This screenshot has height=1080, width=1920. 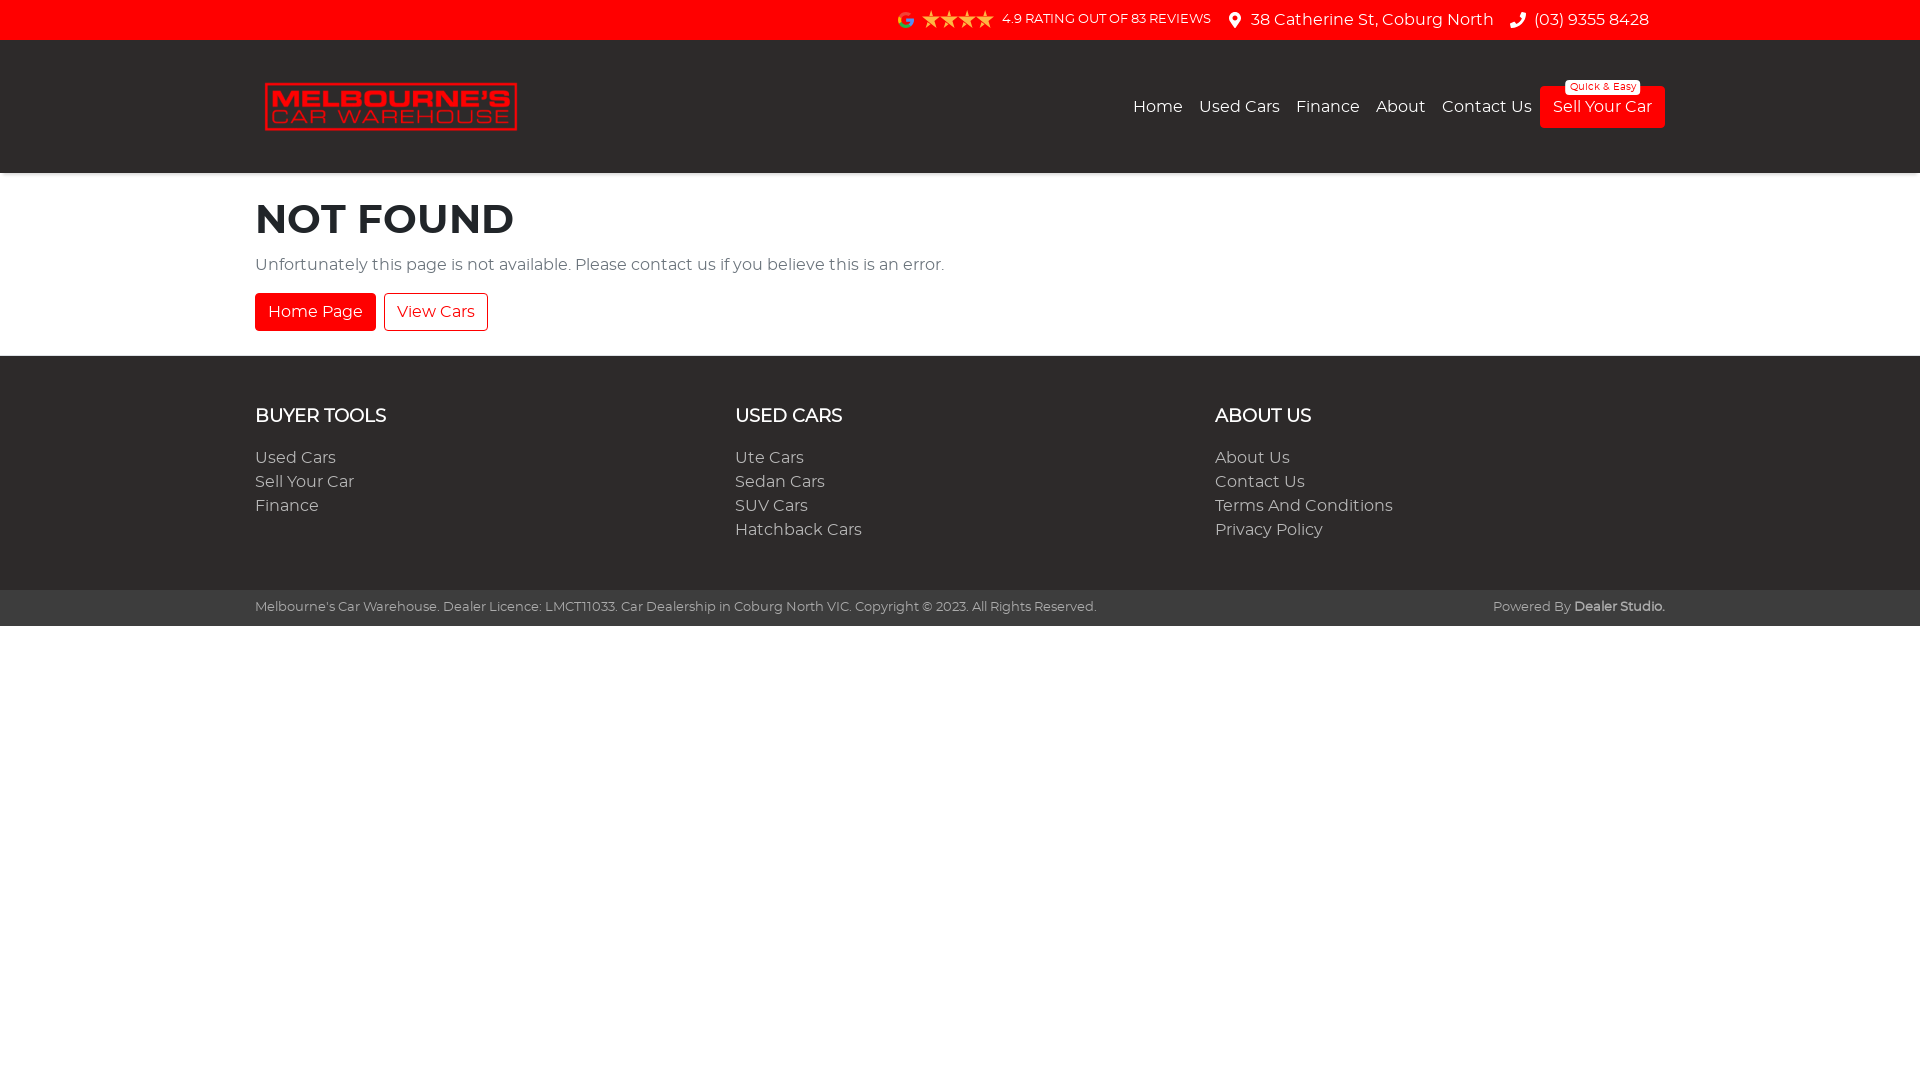 I want to click on Sell Your Car, so click(x=1602, y=107).